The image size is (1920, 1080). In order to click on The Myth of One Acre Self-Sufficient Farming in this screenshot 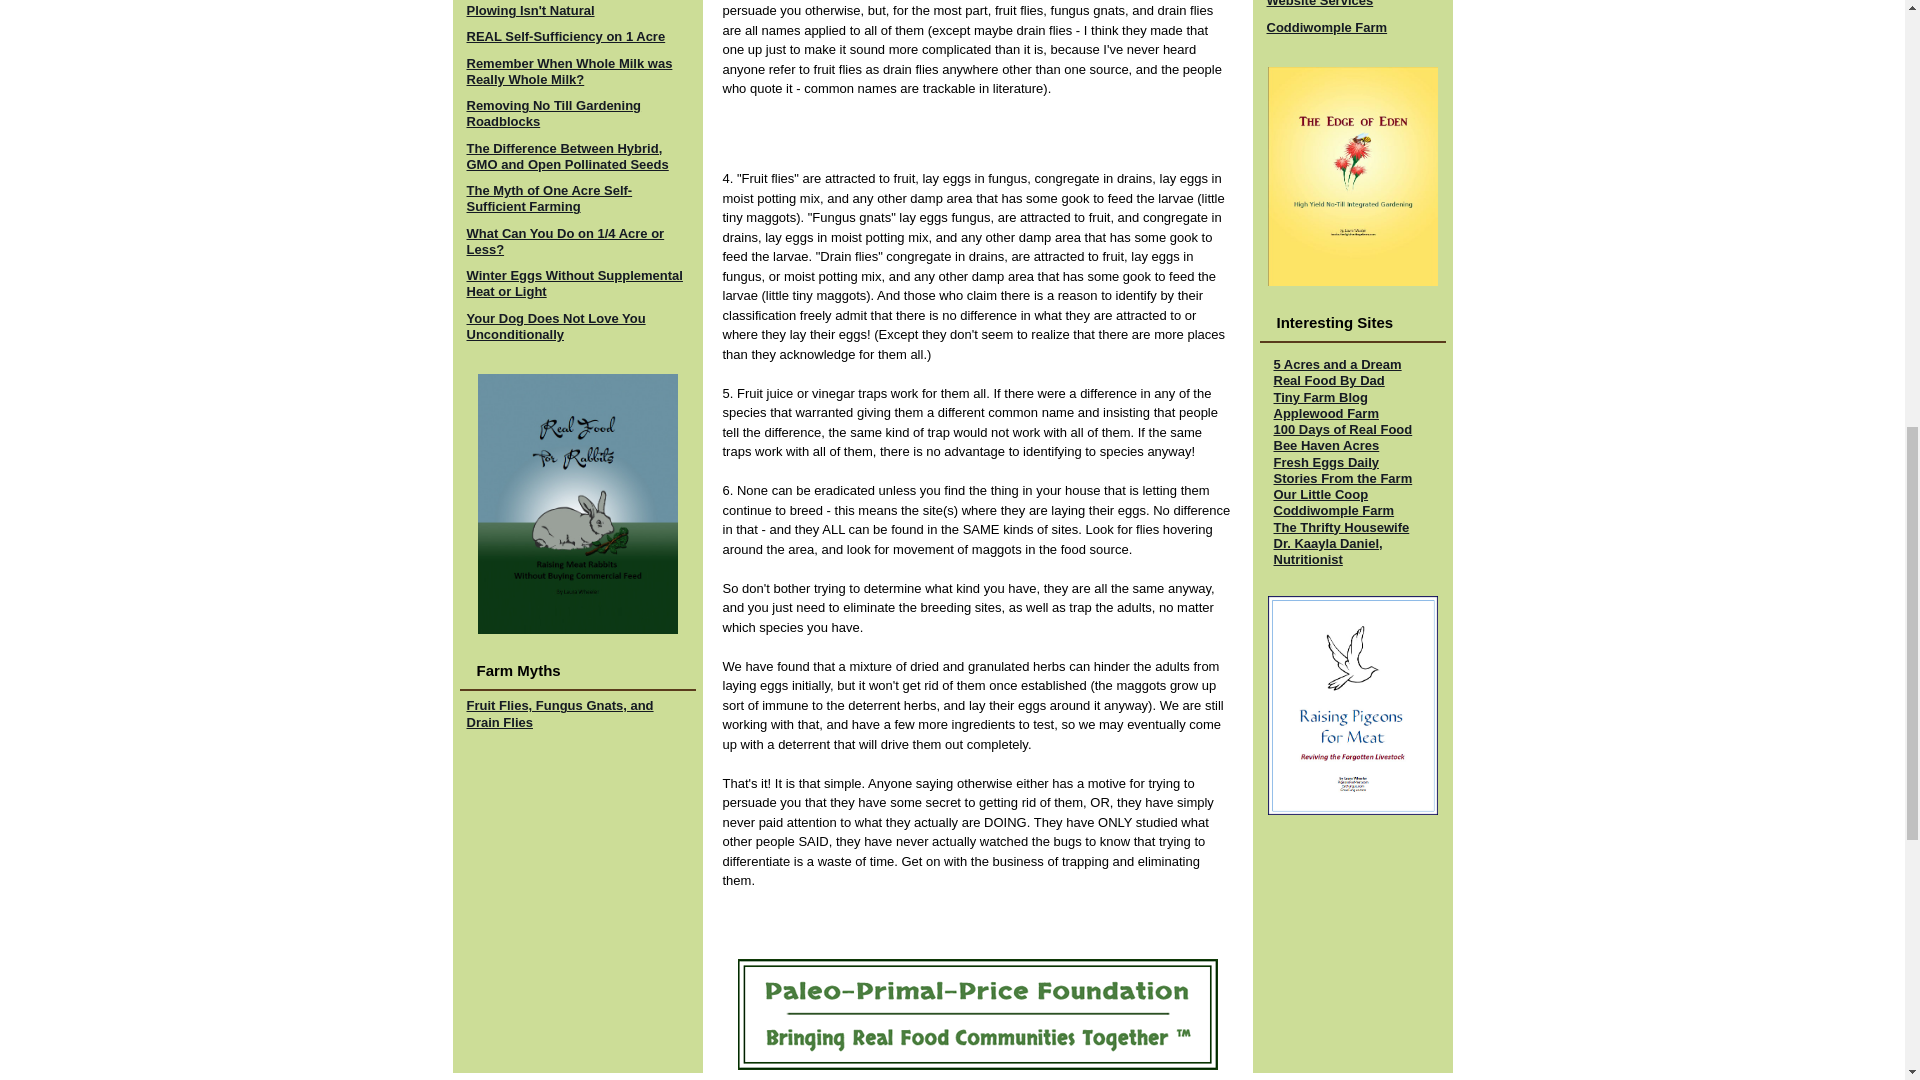, I will do `click(548, 198)`.